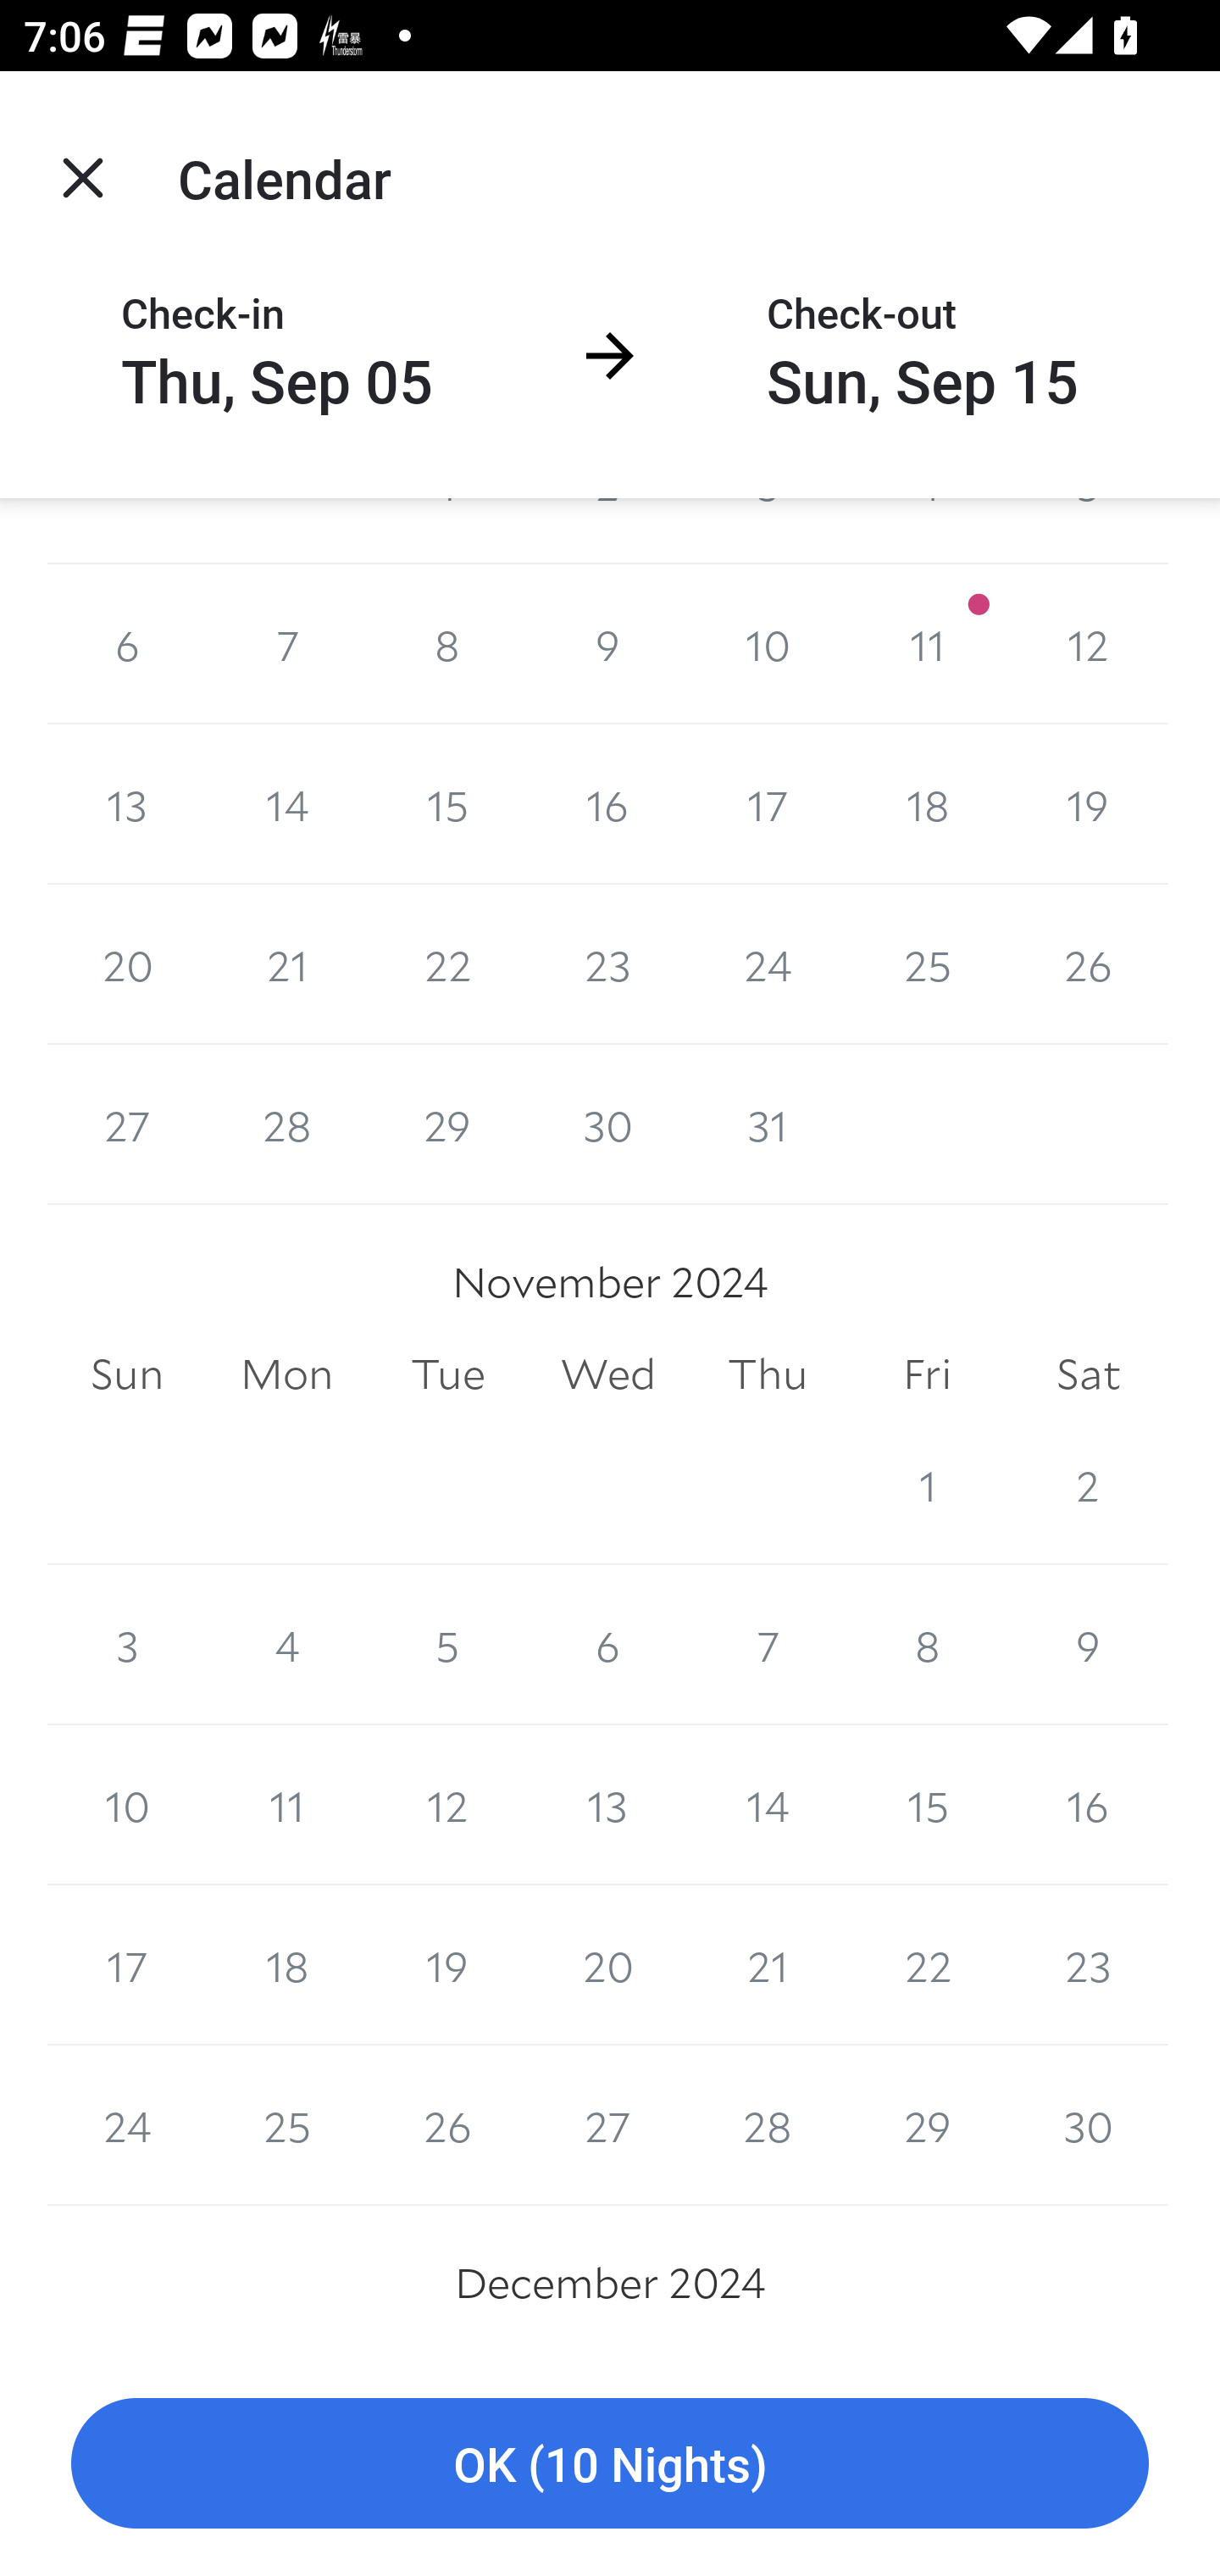  What do you see at coordinates (608, 644) in the screenshot?
I see `9 9 October 2024` at bounding box center [608, 644].